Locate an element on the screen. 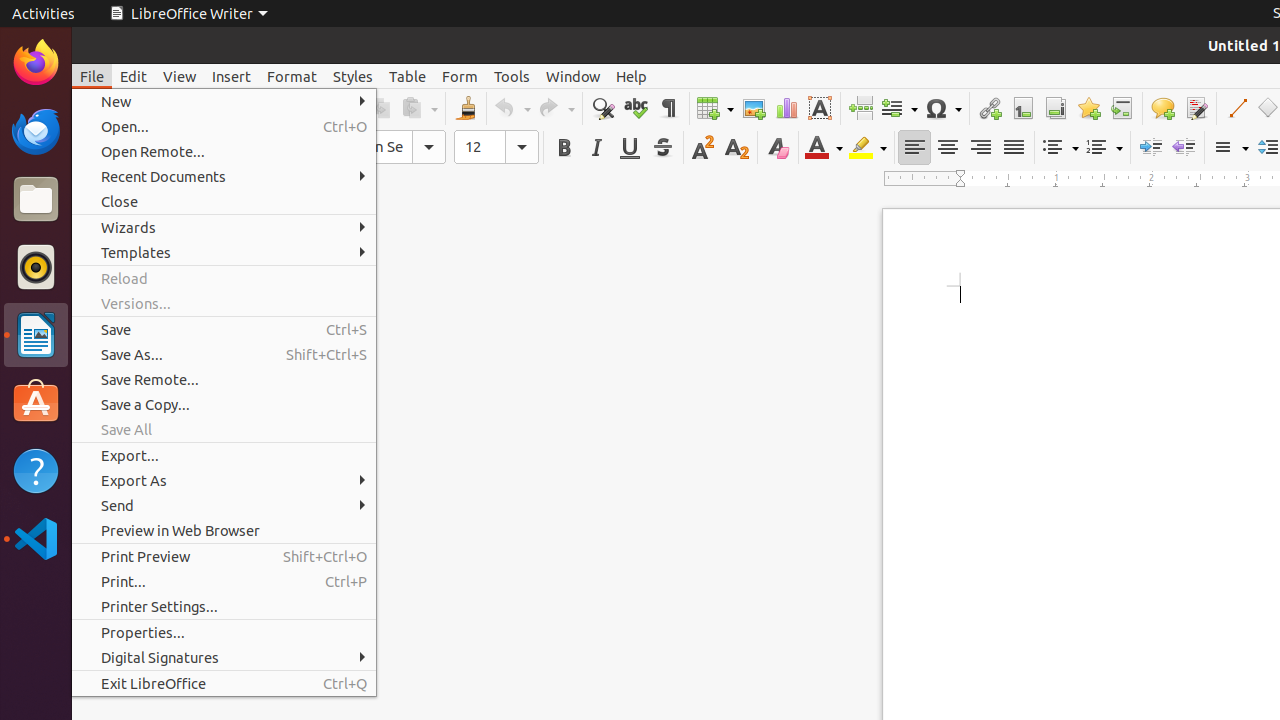  Table is located at coordinates (408, 76).